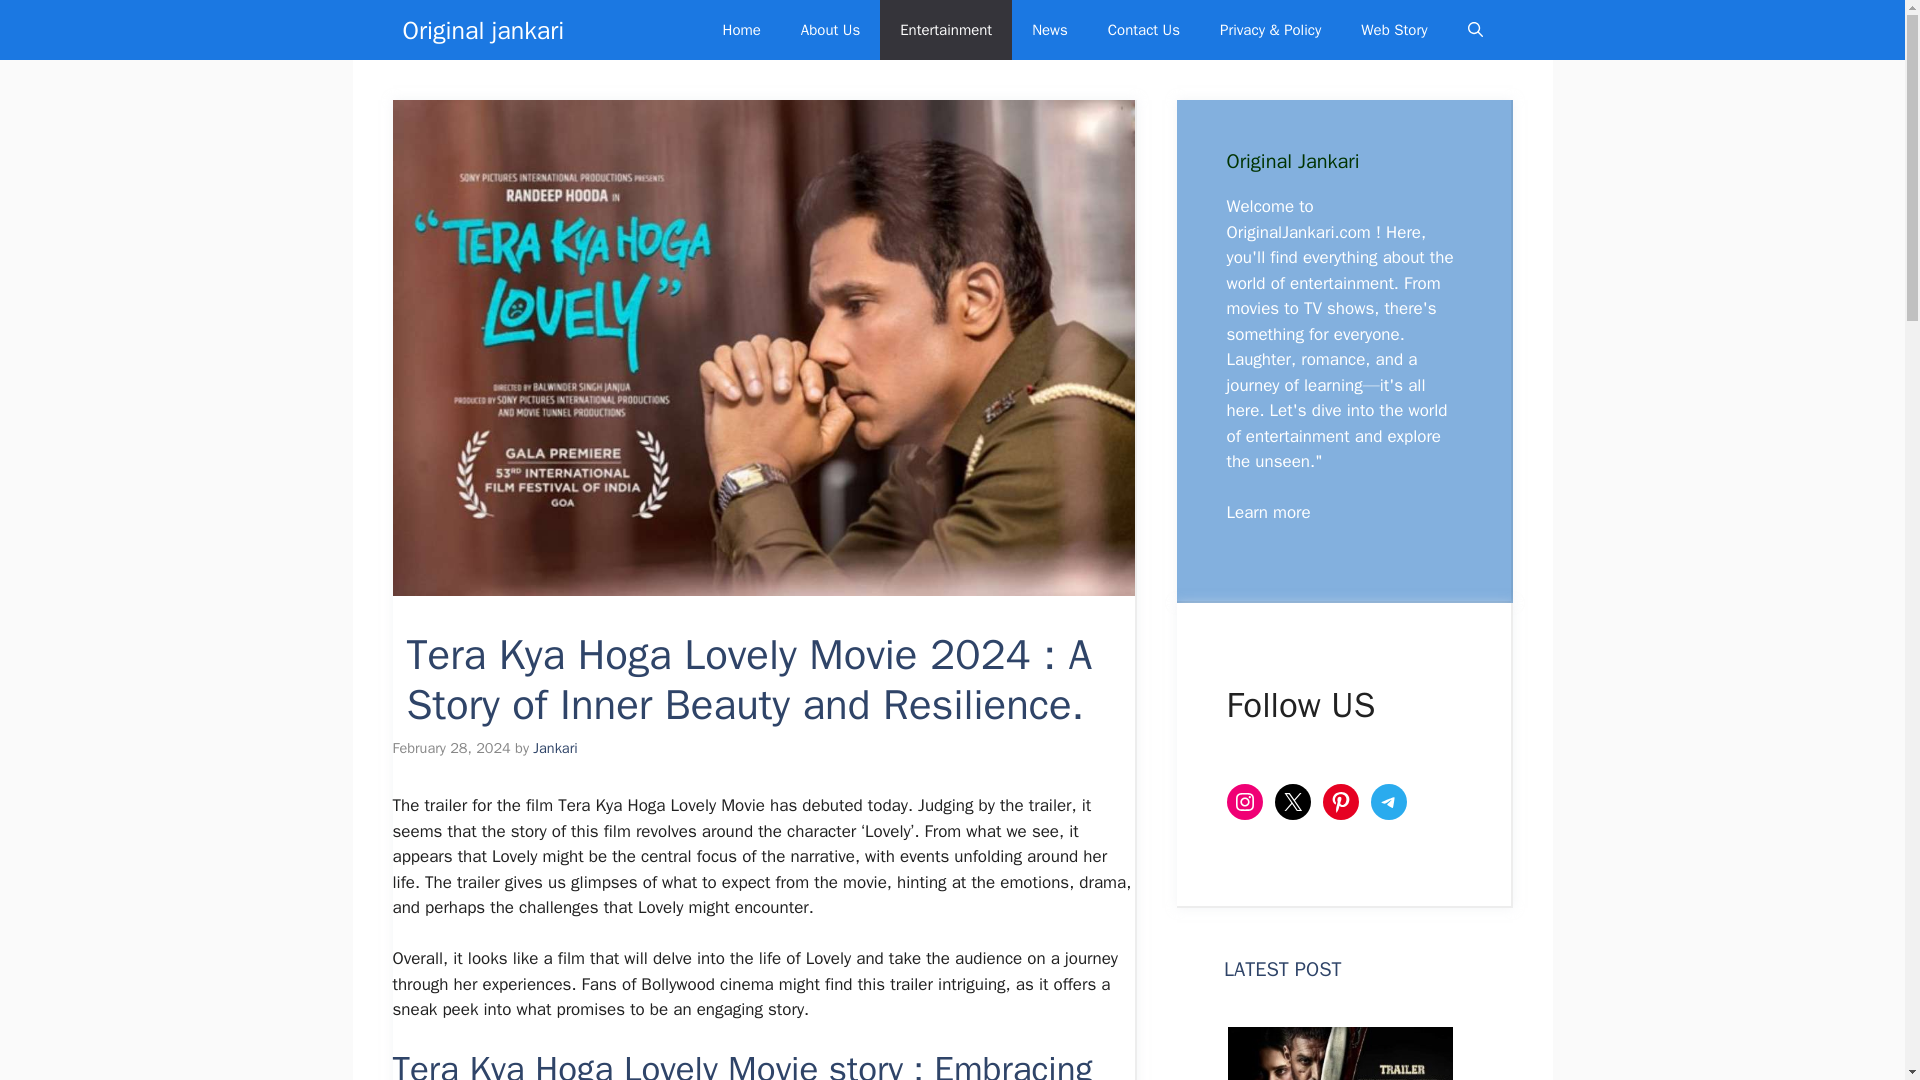  What do you see at coordinates (555, 748) in the screenshot?
I see `Jankari` at bounding box center [555, 748].